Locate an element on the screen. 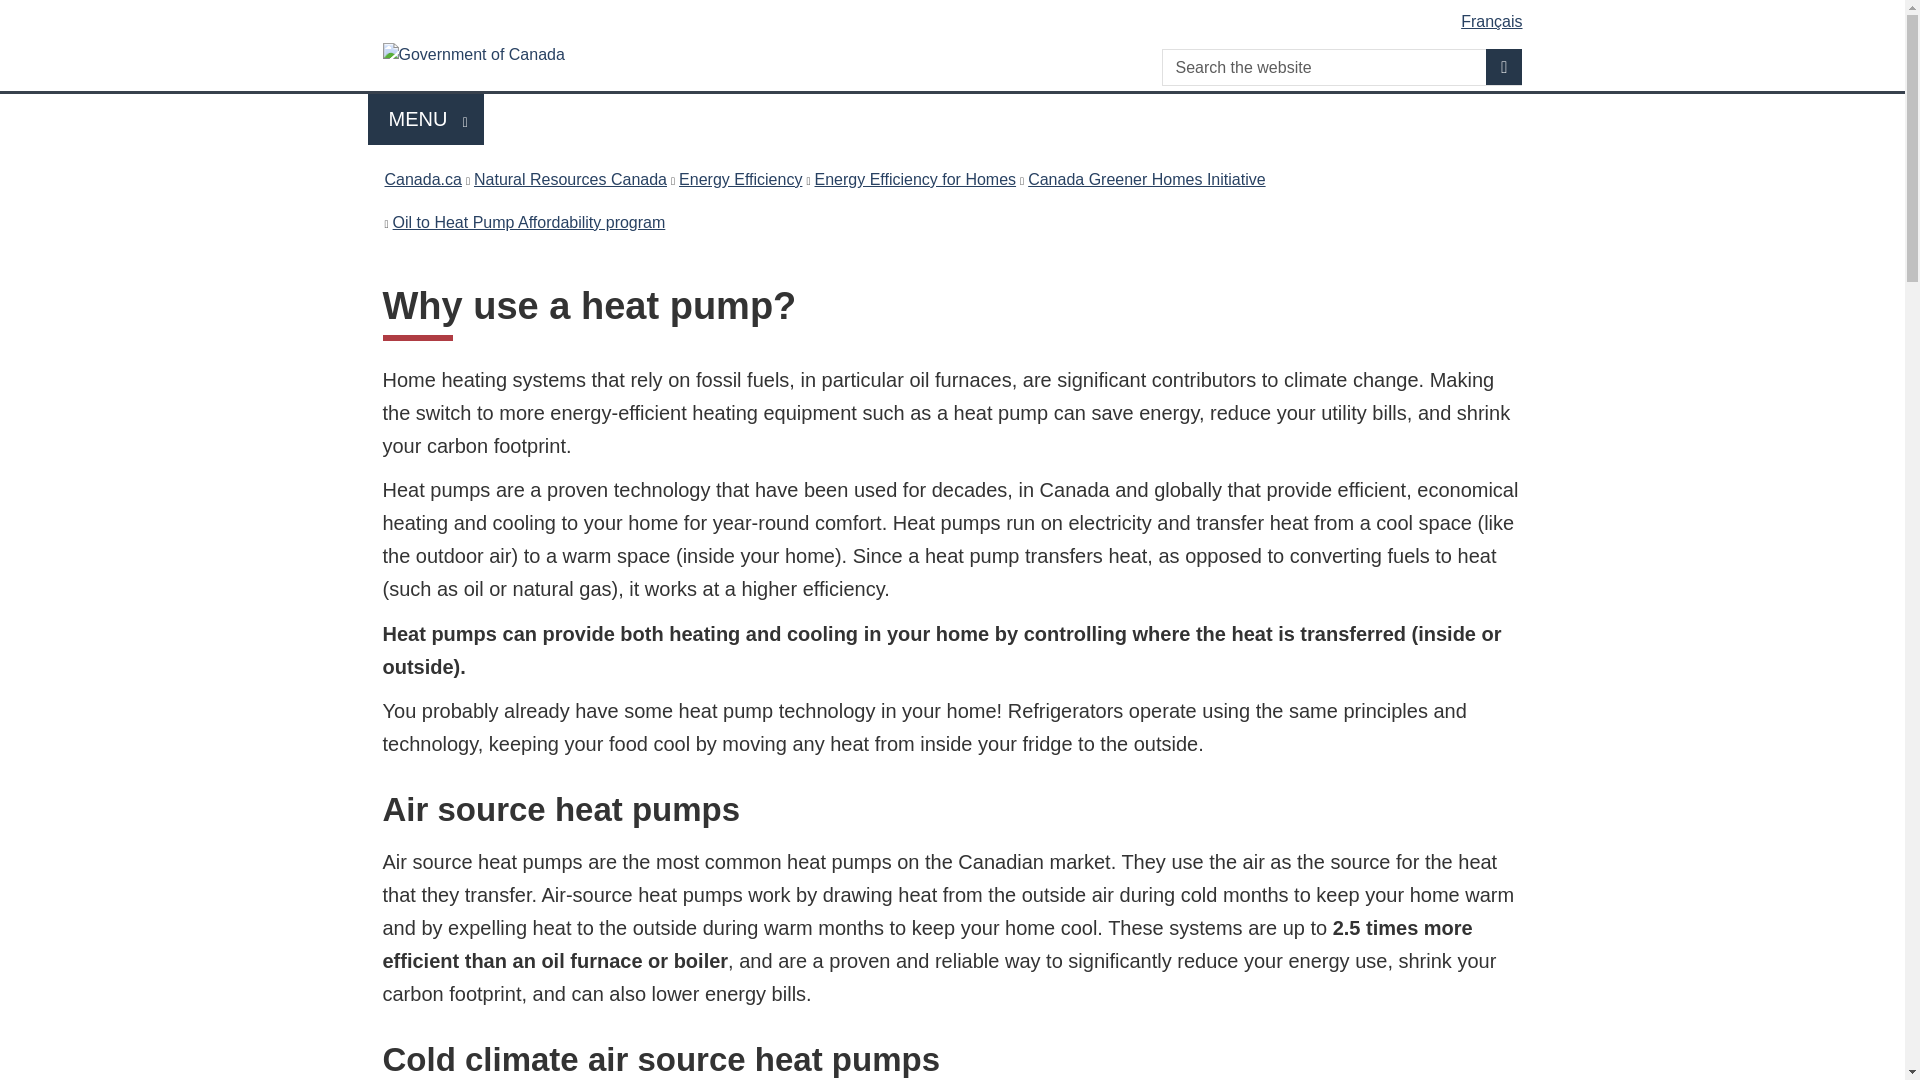 This screenshot has width=1920, height=1080. Skip to main content is located at coordinates (956, 14).